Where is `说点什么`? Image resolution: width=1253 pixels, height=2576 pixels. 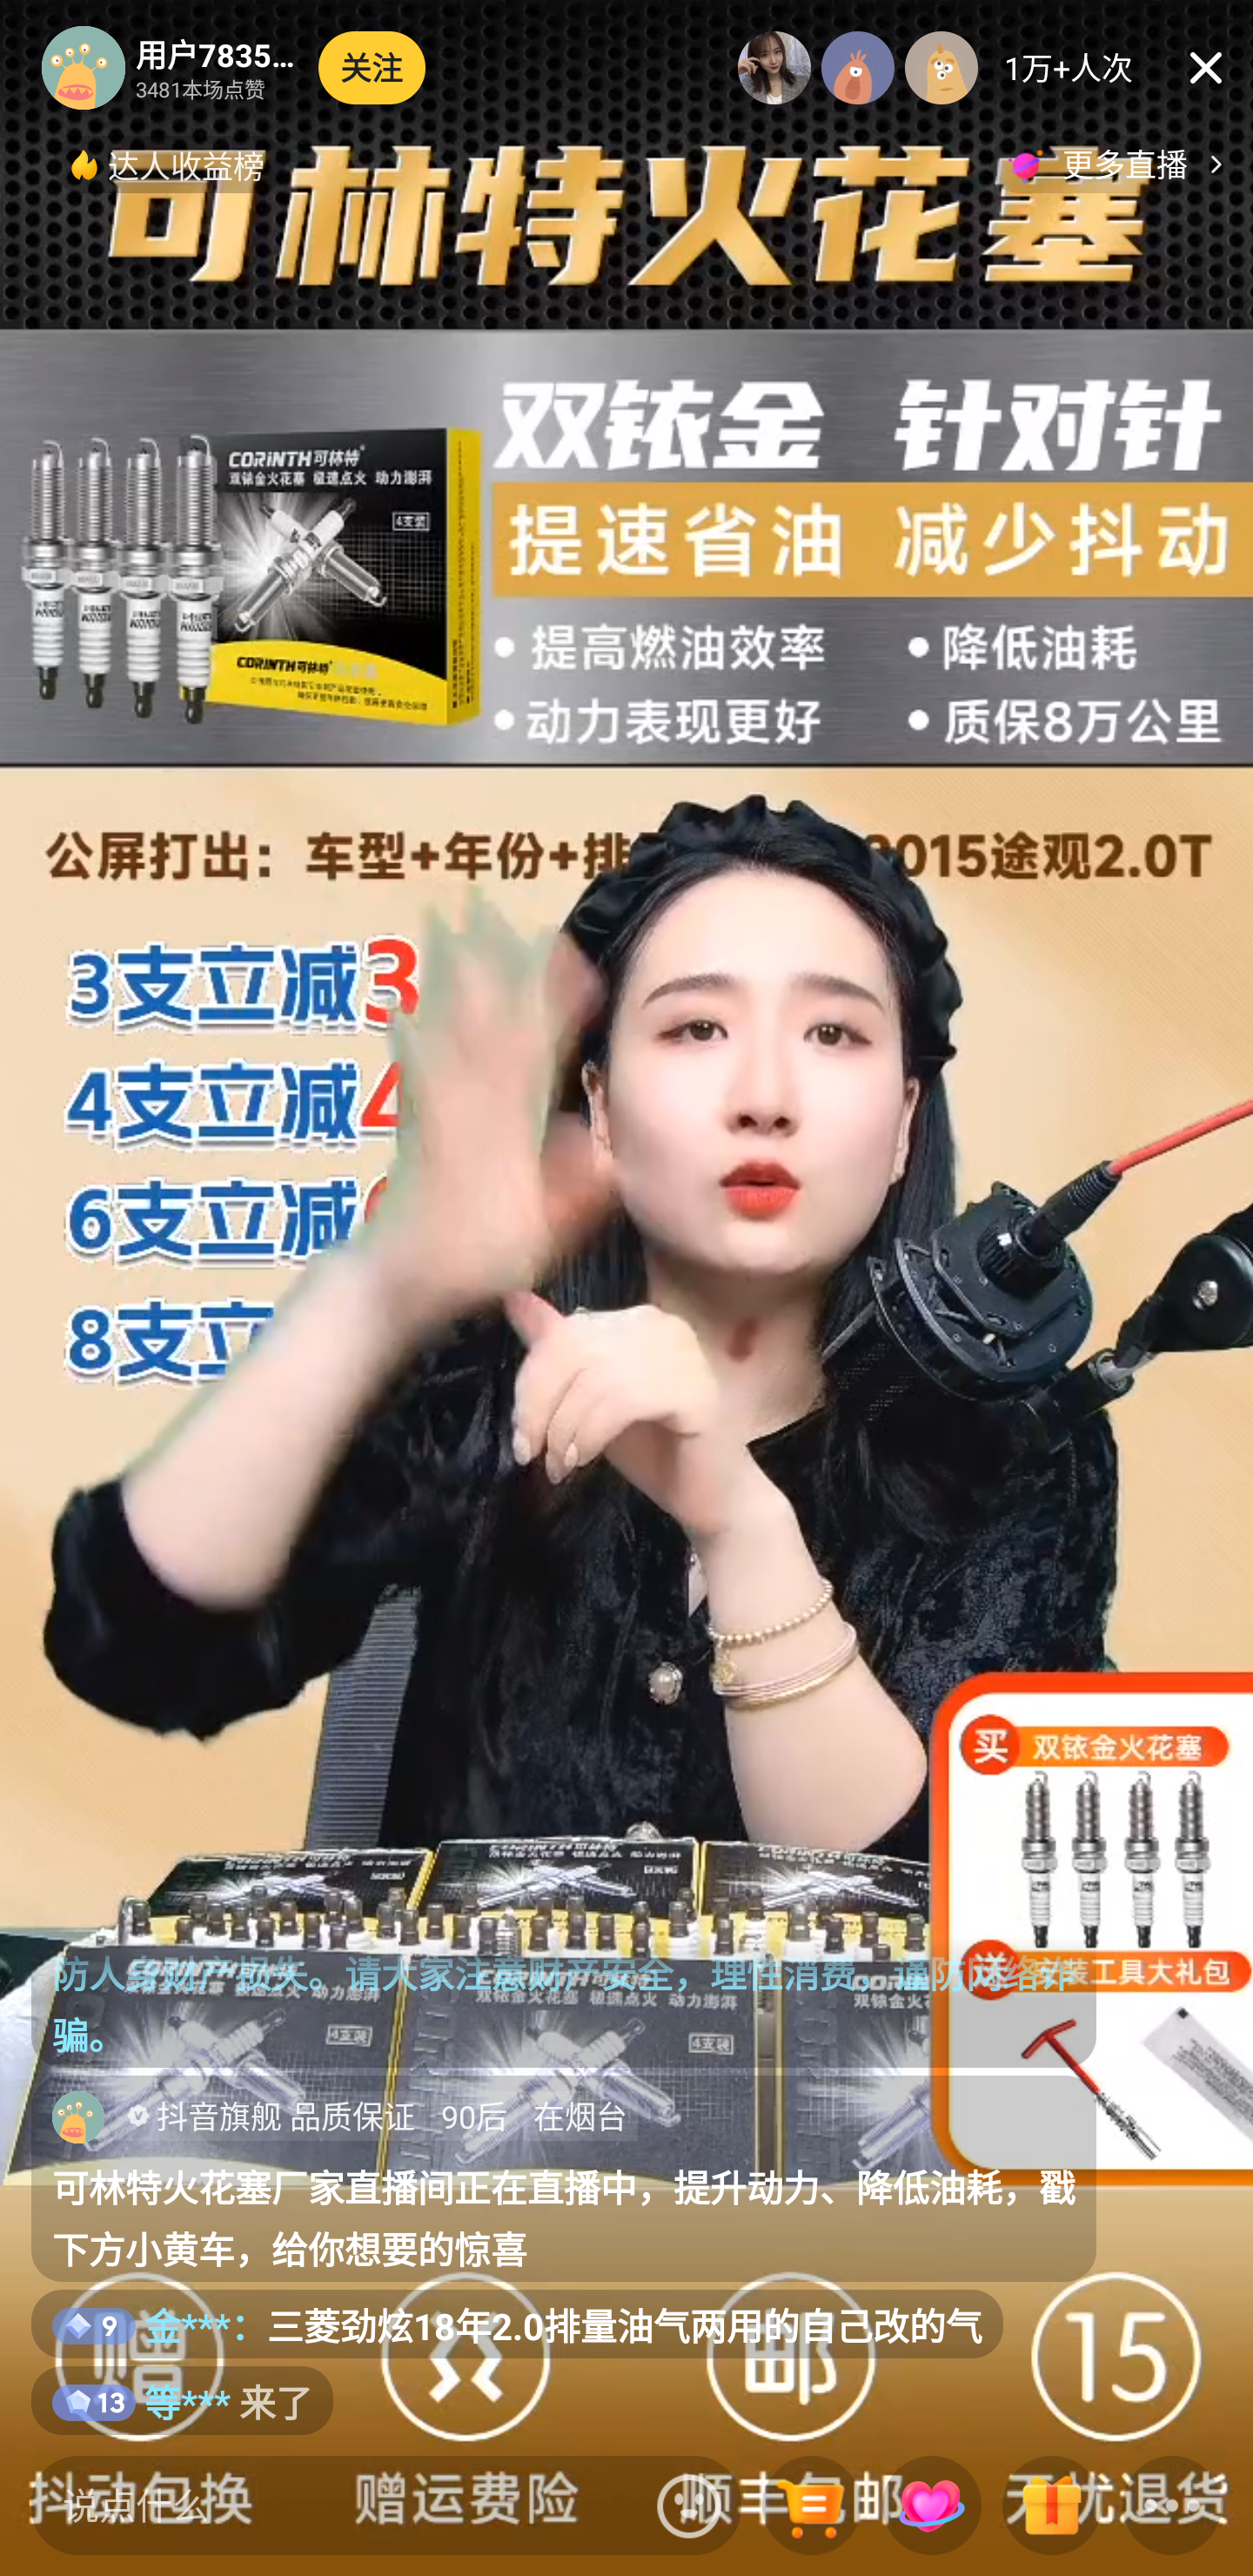 说点什么 is located at coordinates (337, 2505).